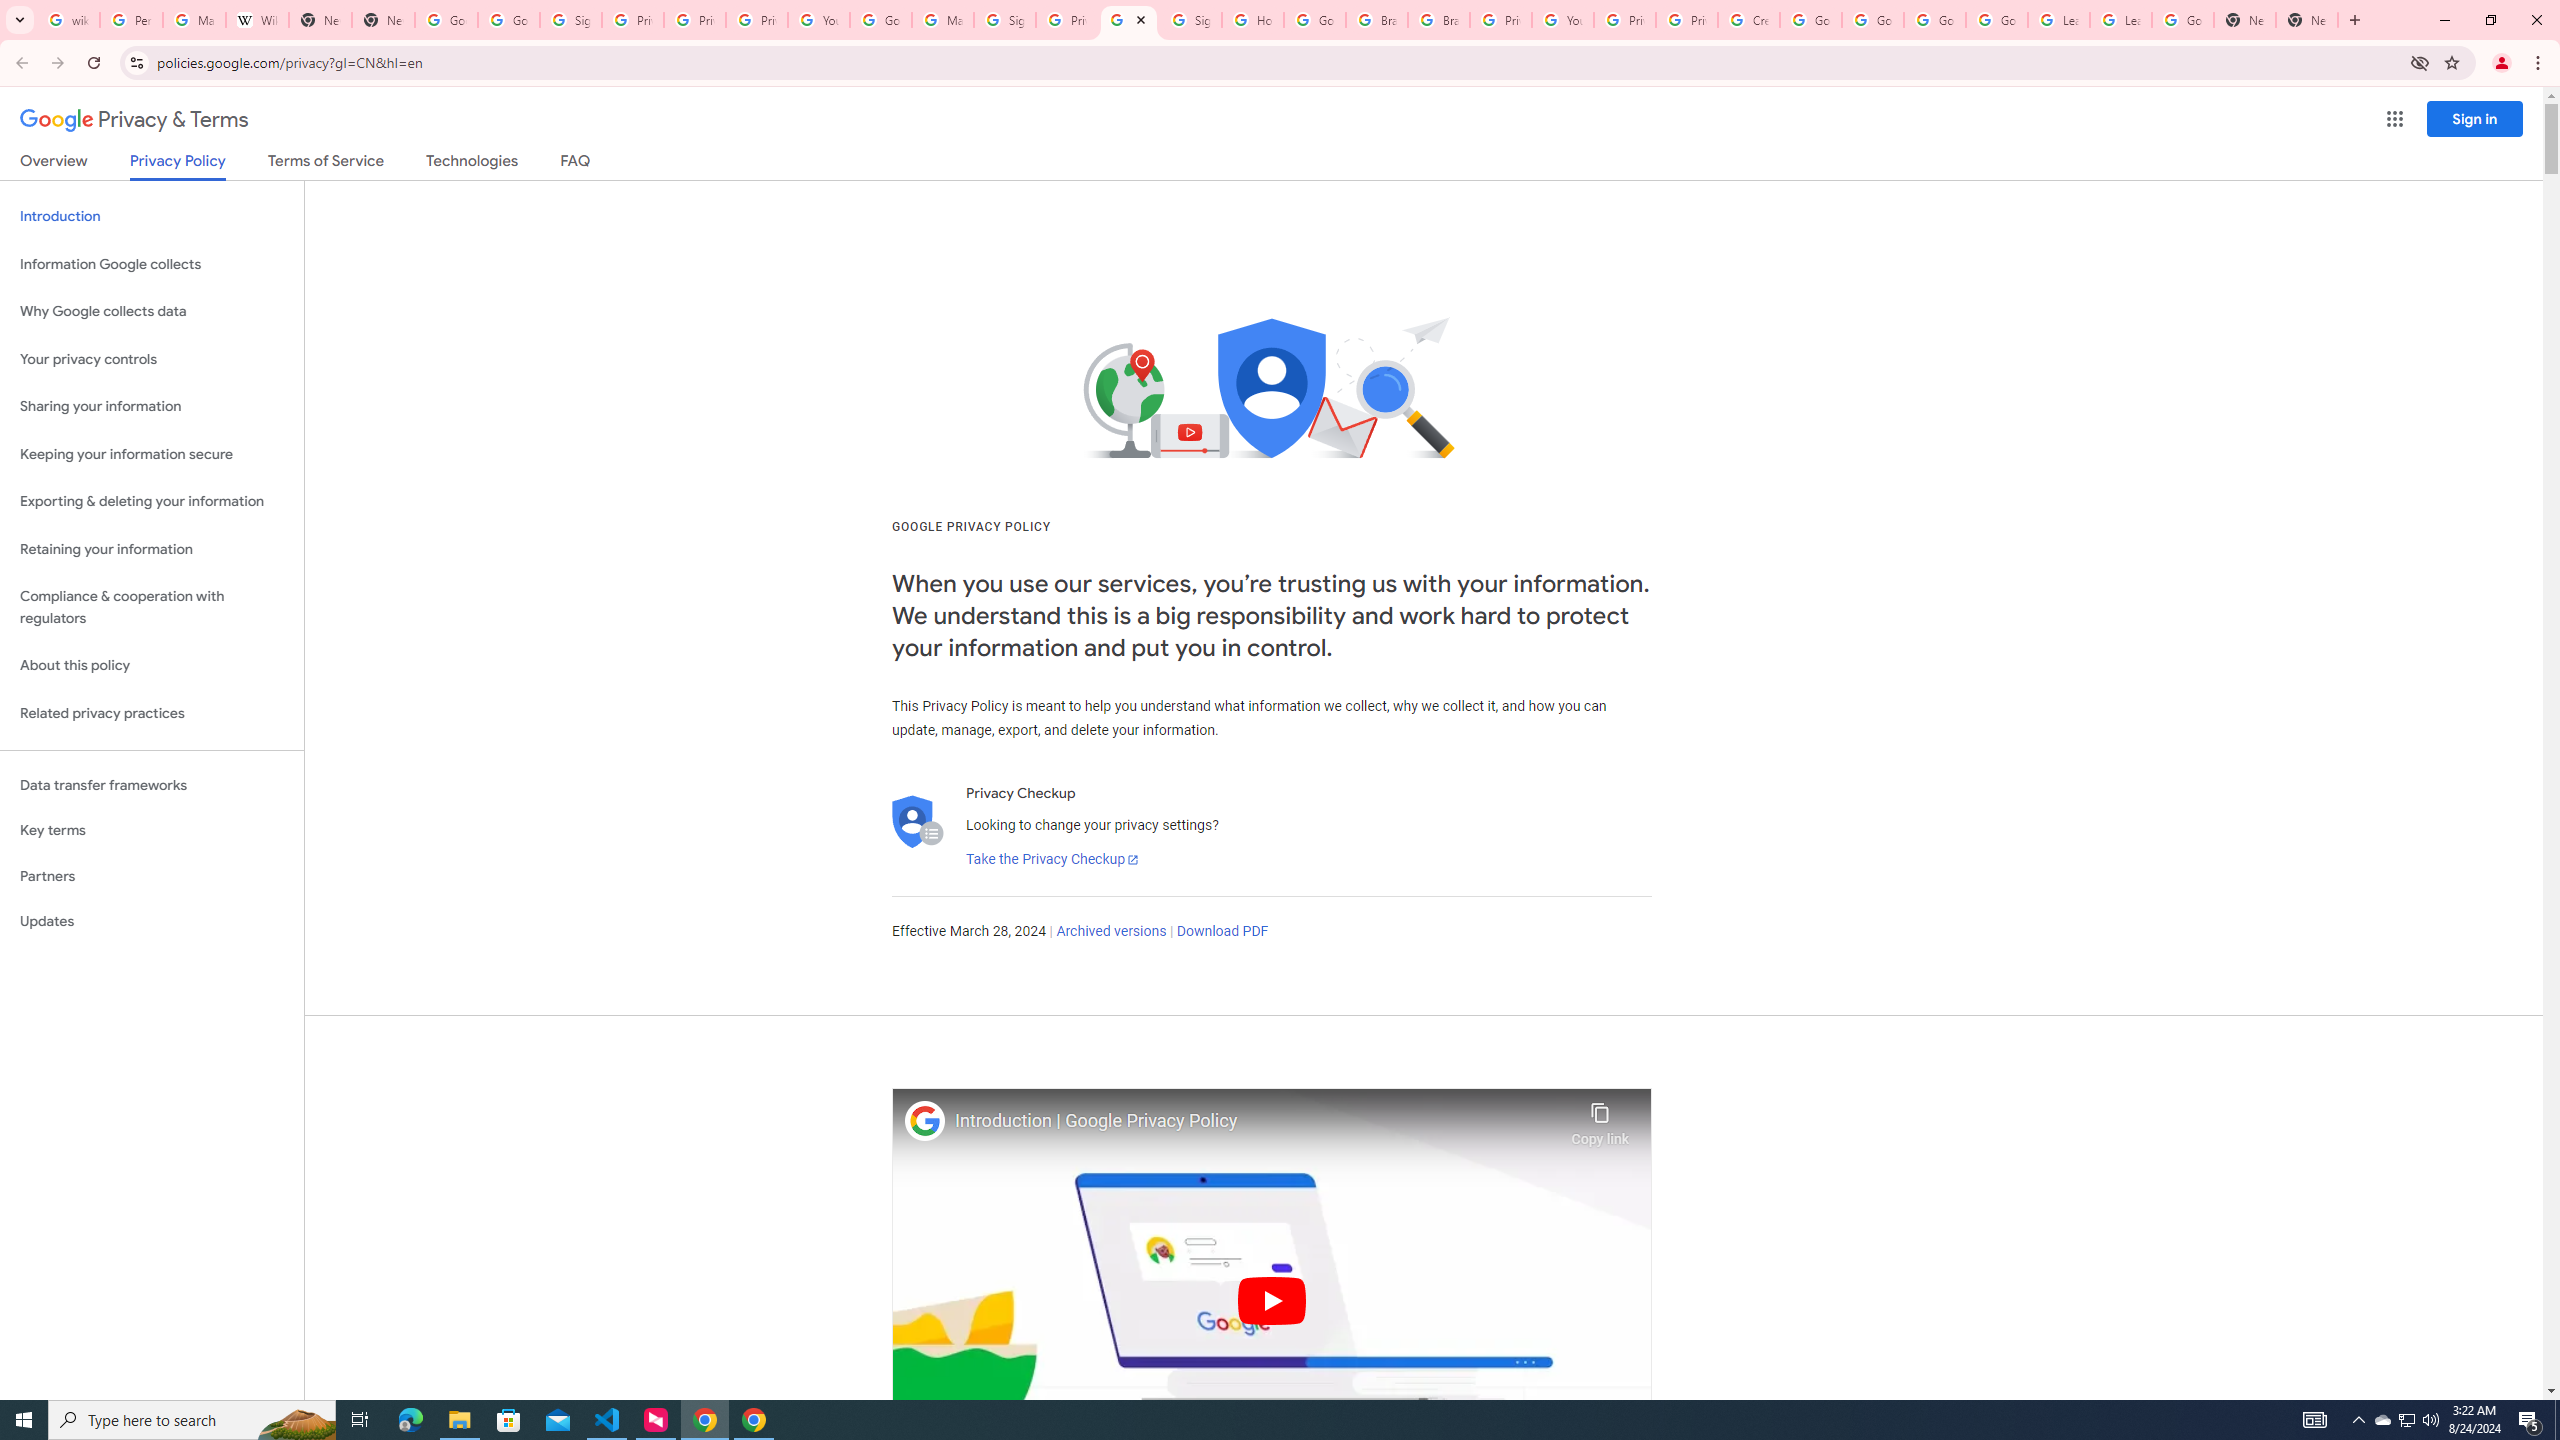 Image resolution: width=2560 pixels, height=1440 pixels. Describe the element at coordinates (508, 20) in the screenshot. I see `Google Drive: Sign-in` at that location.